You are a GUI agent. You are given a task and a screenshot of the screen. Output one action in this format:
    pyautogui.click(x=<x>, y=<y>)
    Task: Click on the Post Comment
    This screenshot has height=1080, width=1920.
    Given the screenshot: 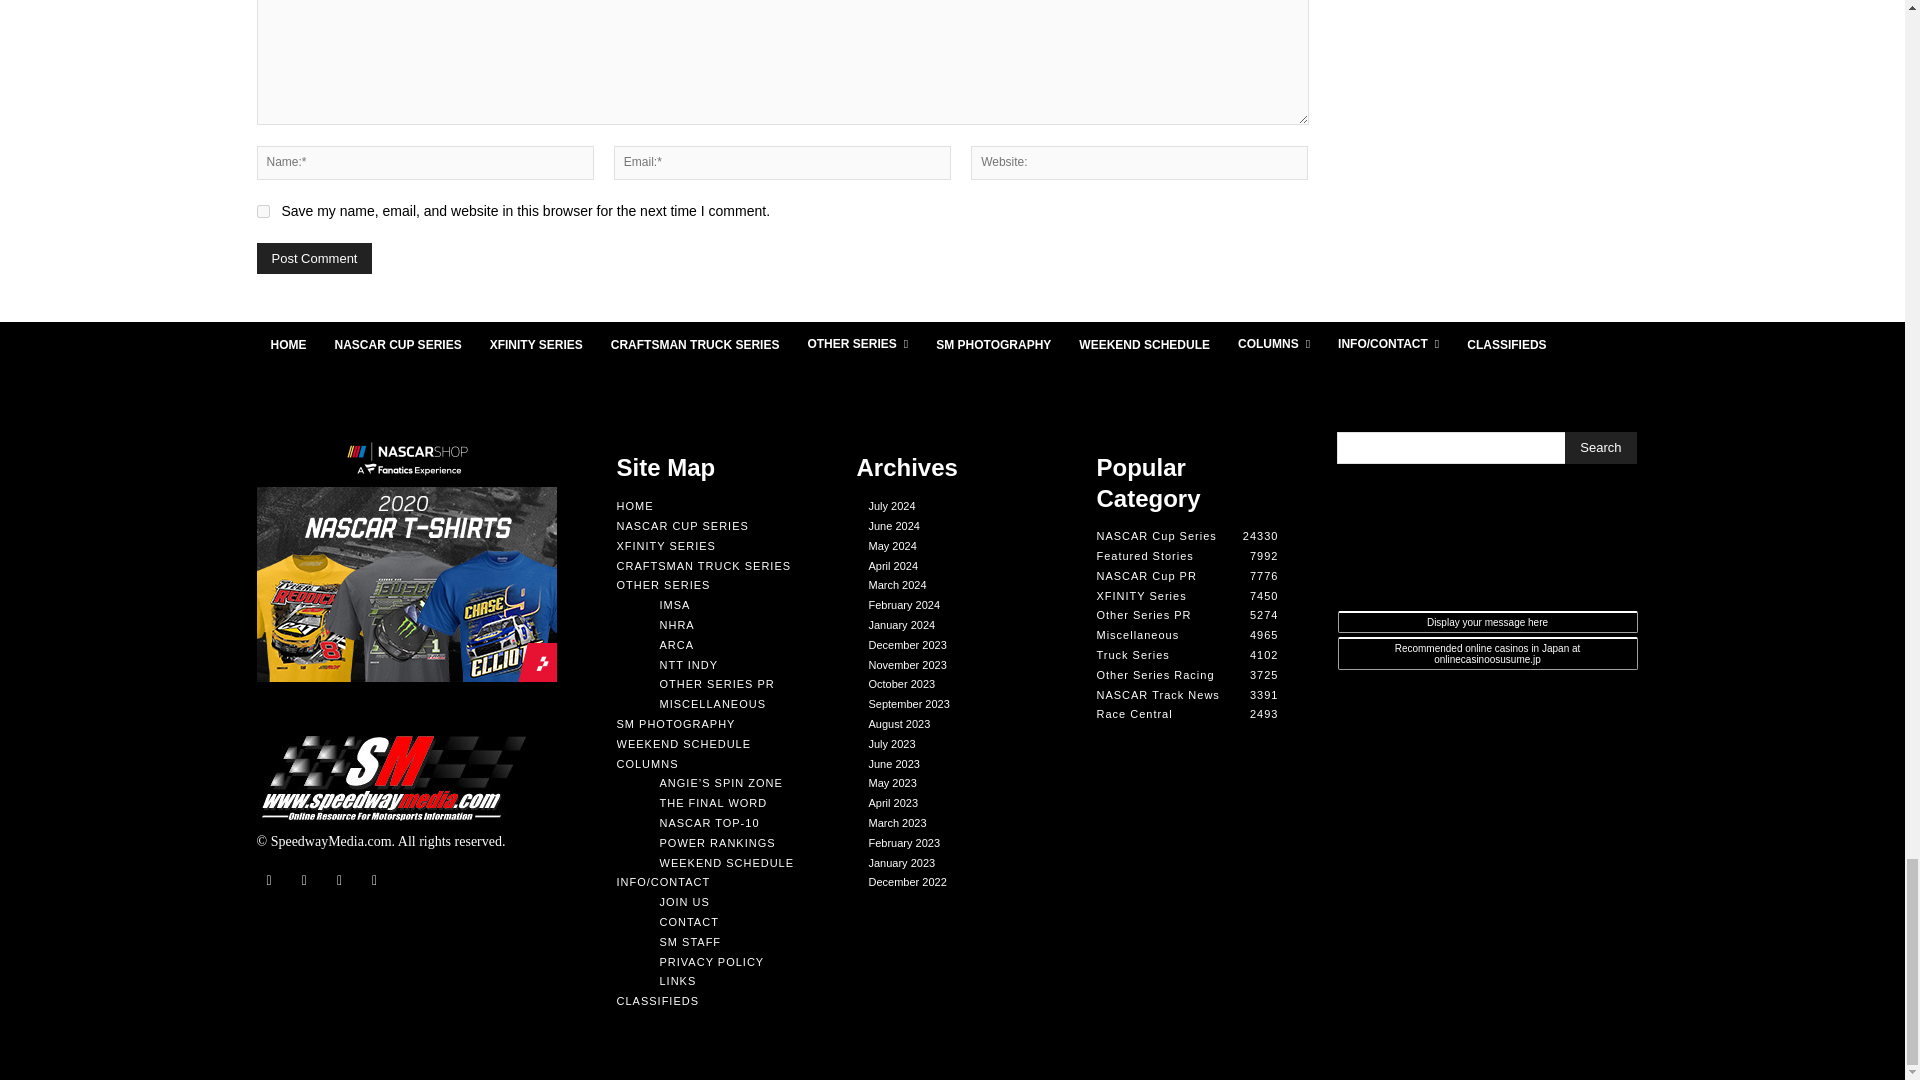 What is the action you would take?
    pyautogui.click(x=314, y=258)
    